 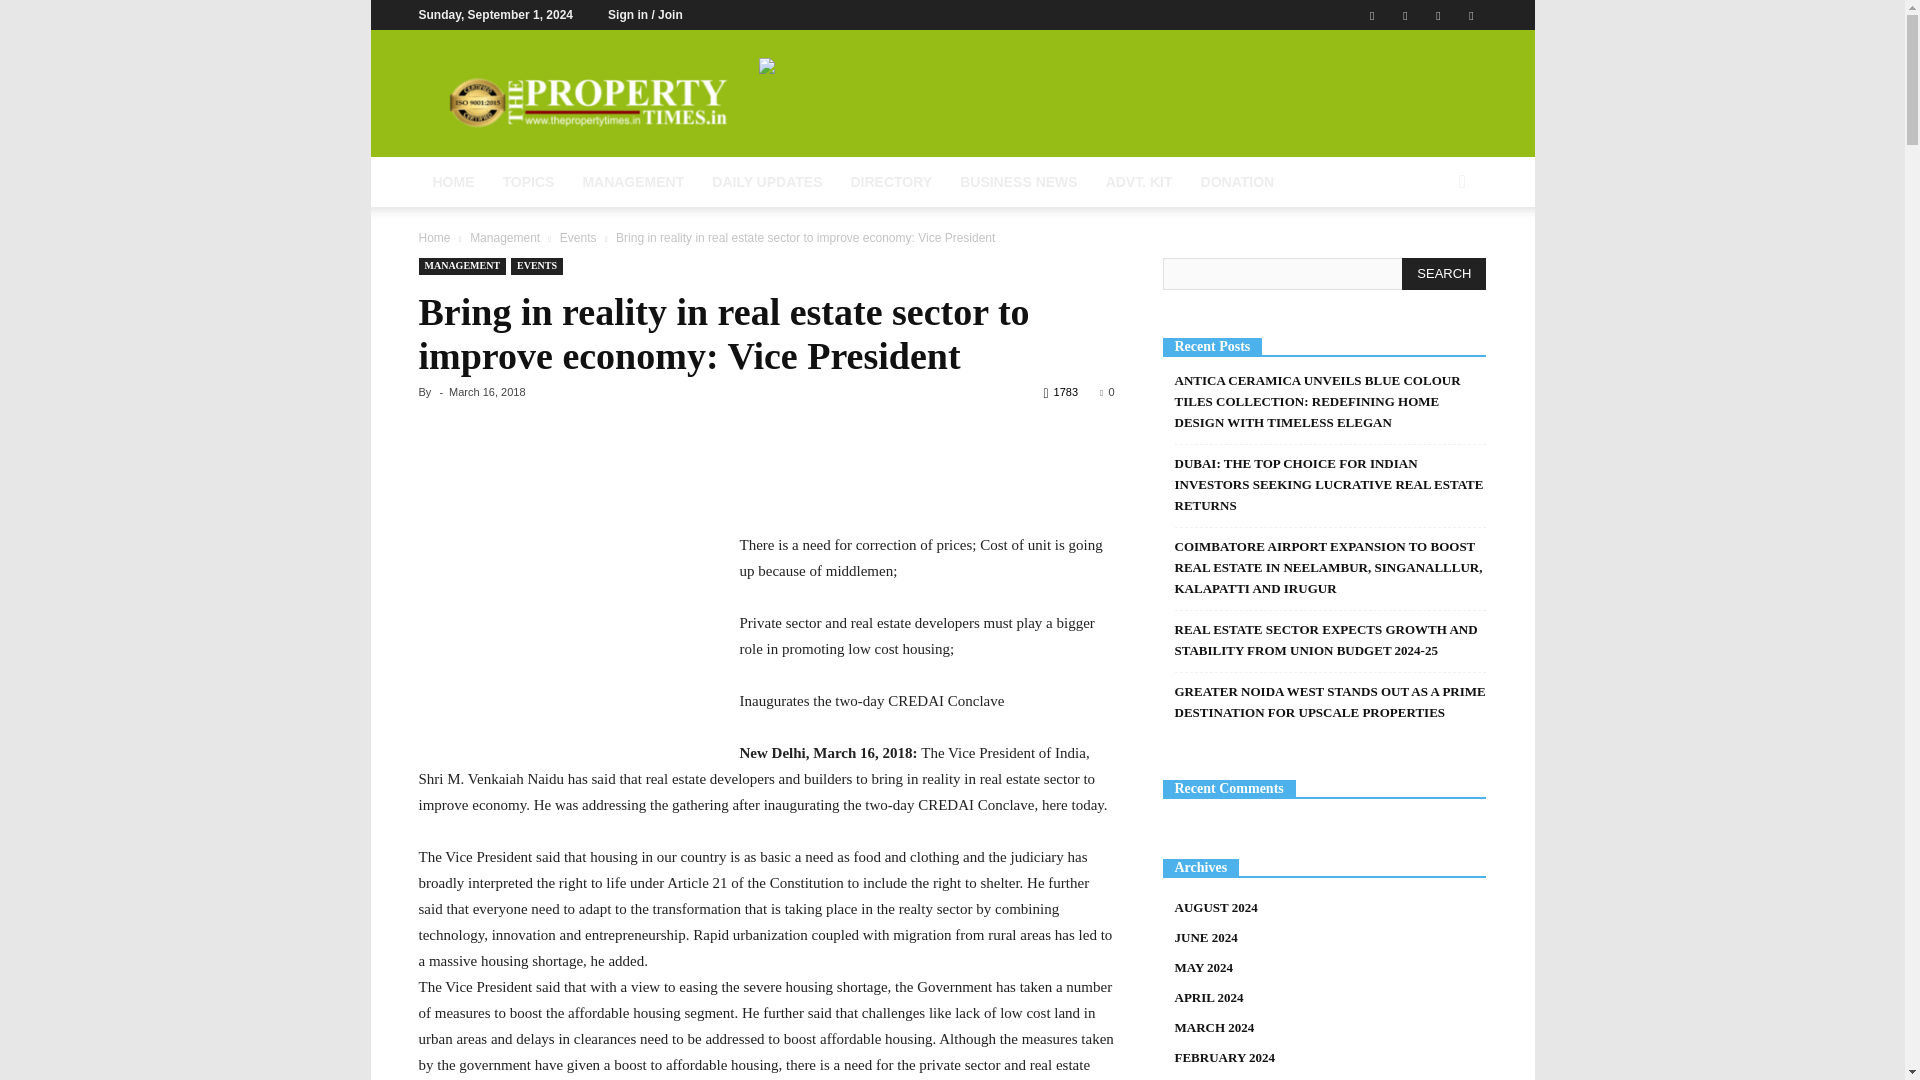 I want to click on Search, so click(x=1444, y=274).